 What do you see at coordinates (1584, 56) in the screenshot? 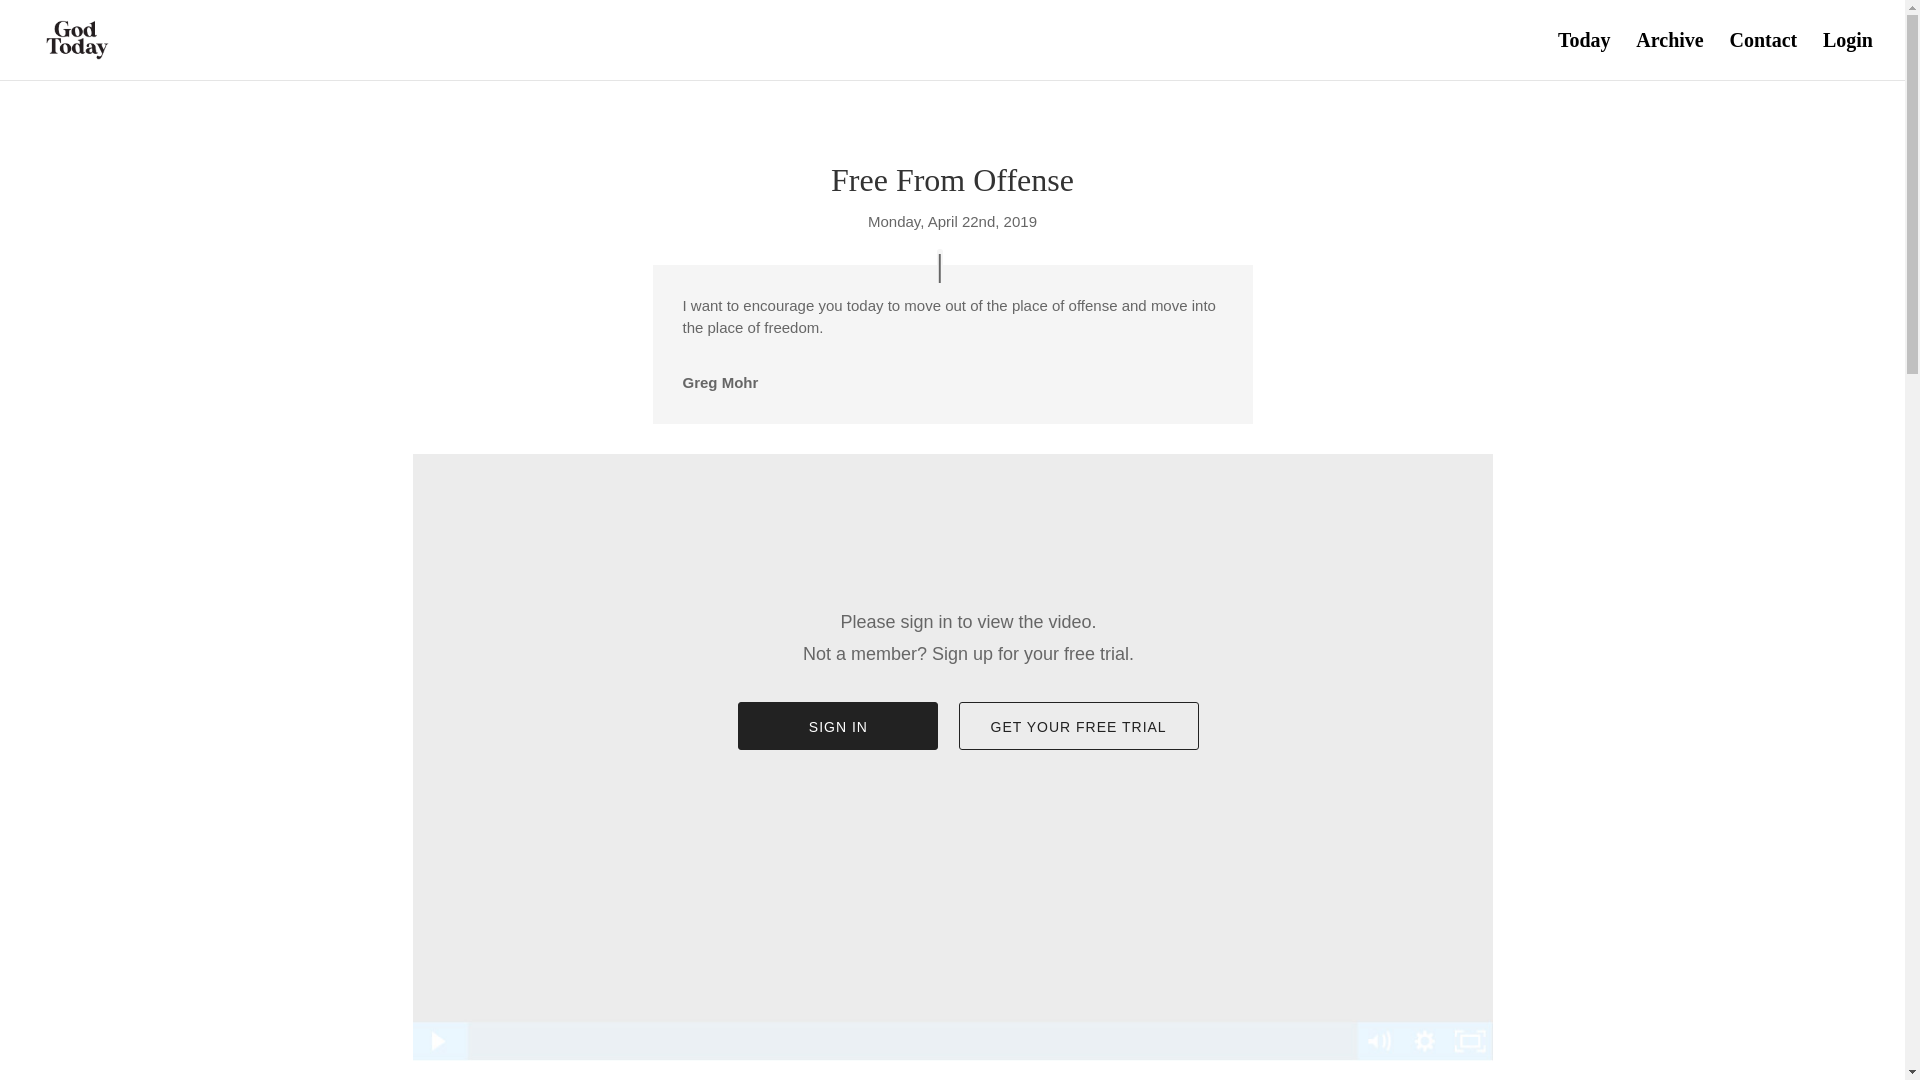
I see `Today` at bounding box center [1584, 56].